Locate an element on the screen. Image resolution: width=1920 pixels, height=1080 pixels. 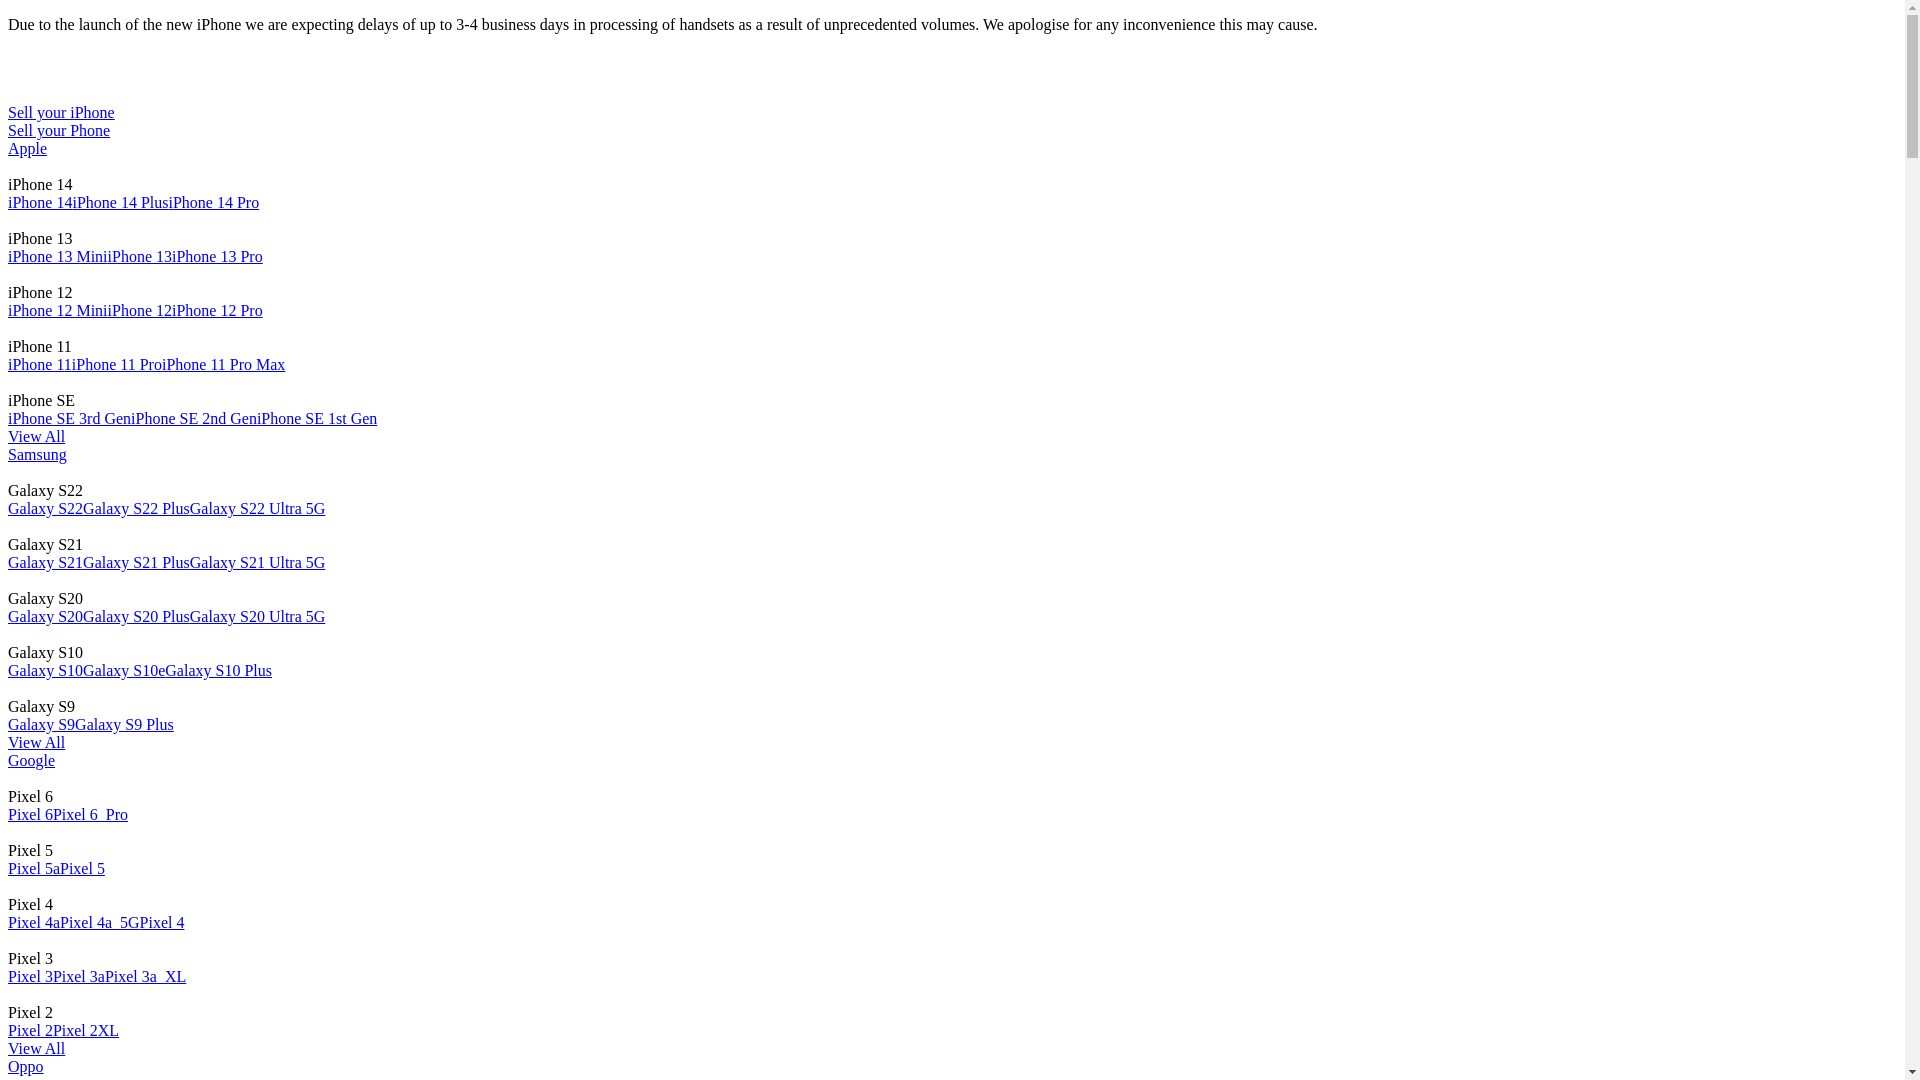
Pixel 4a is located at coordinates (34, 922).